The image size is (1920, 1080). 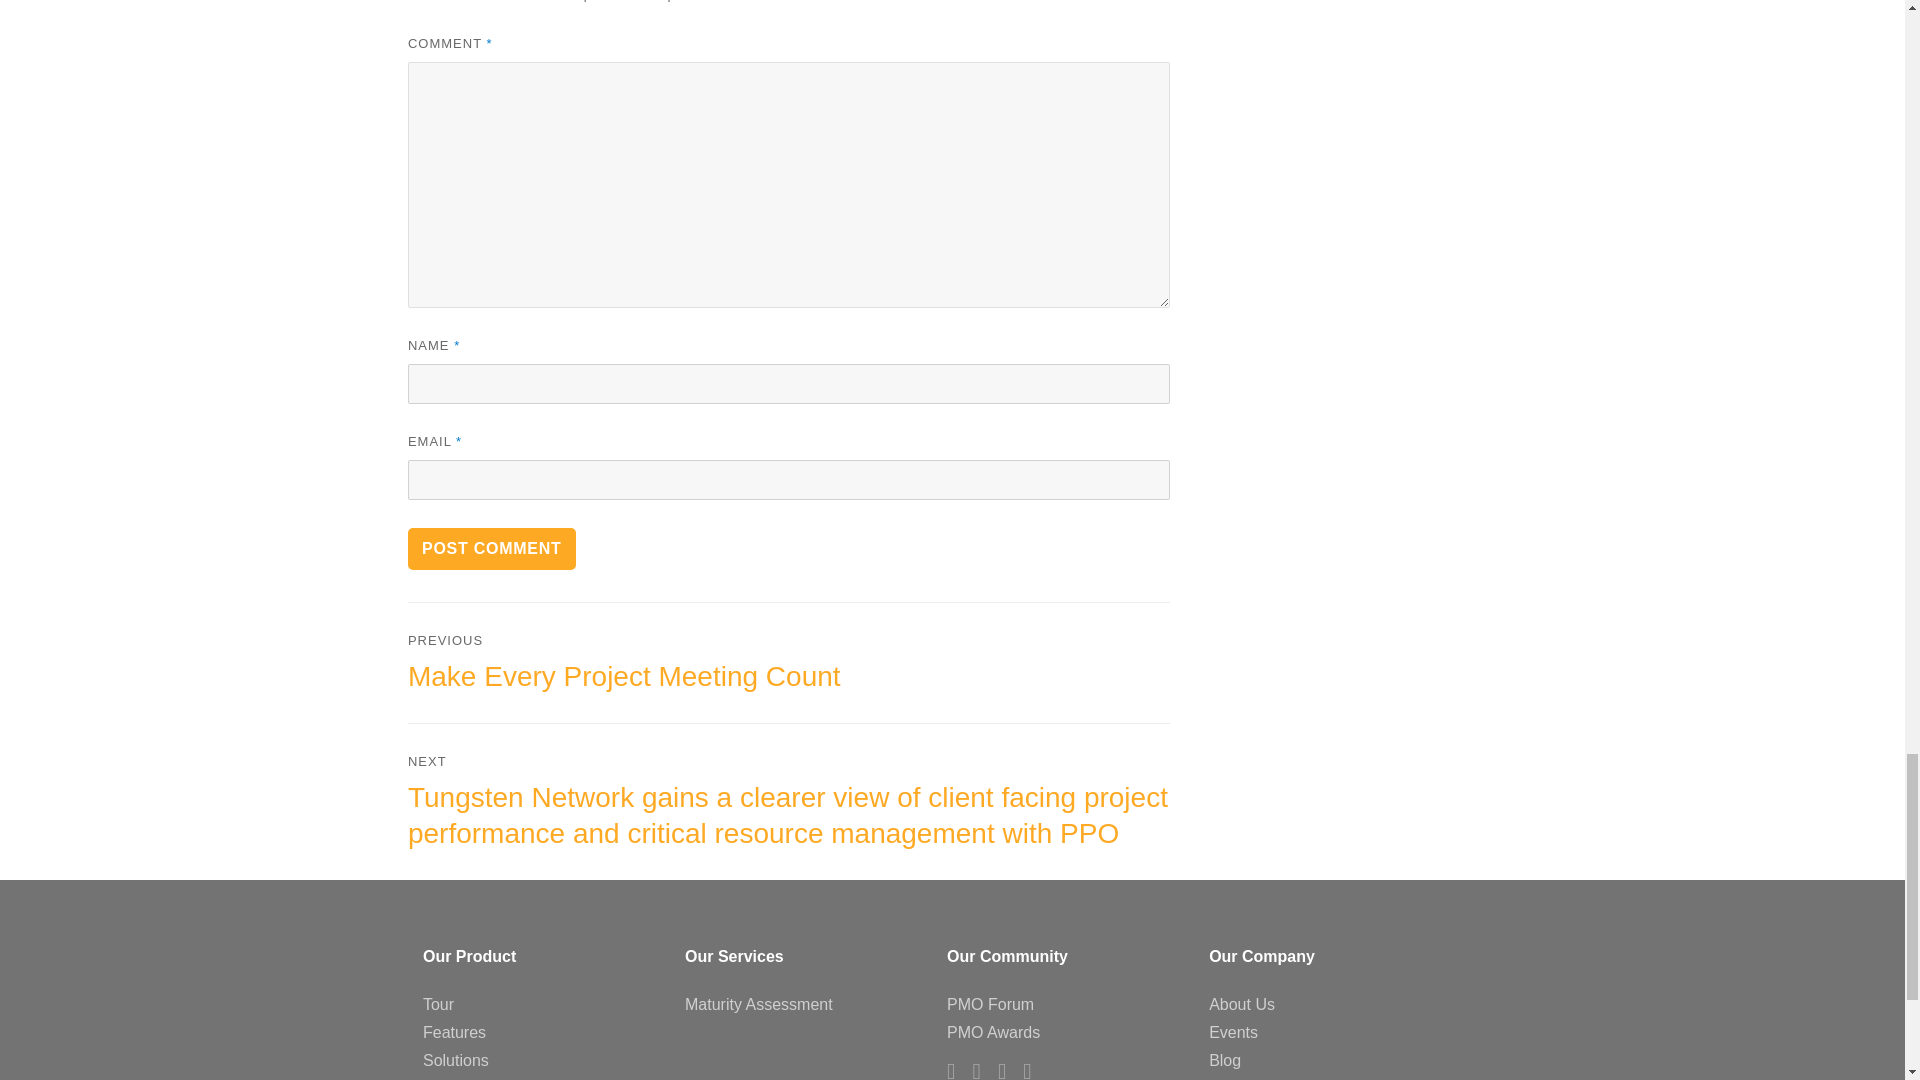 What do you see at coordinates (492, 549) in the screenshot?
I see `Post Comment` at bounding box center [492, 549].